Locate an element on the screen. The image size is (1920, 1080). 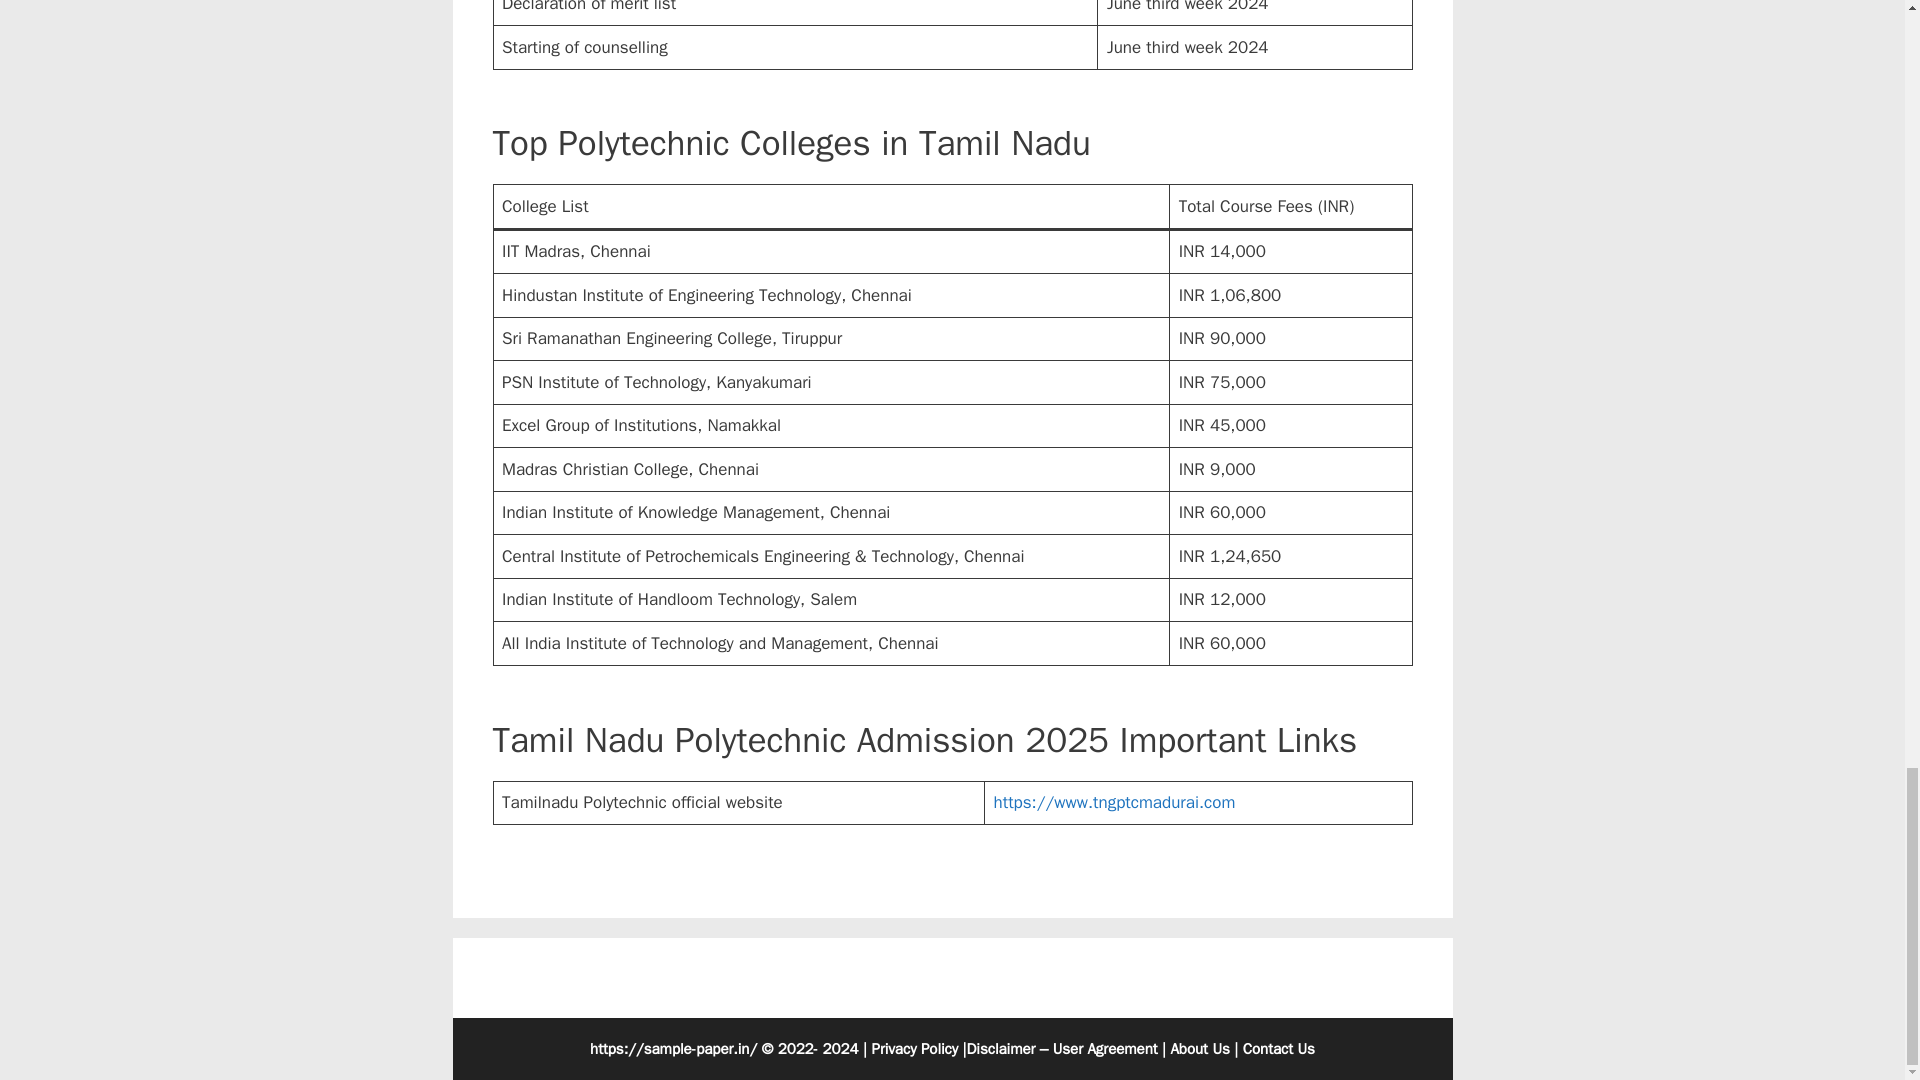
About Us is located at coordinates (1198, 1049).